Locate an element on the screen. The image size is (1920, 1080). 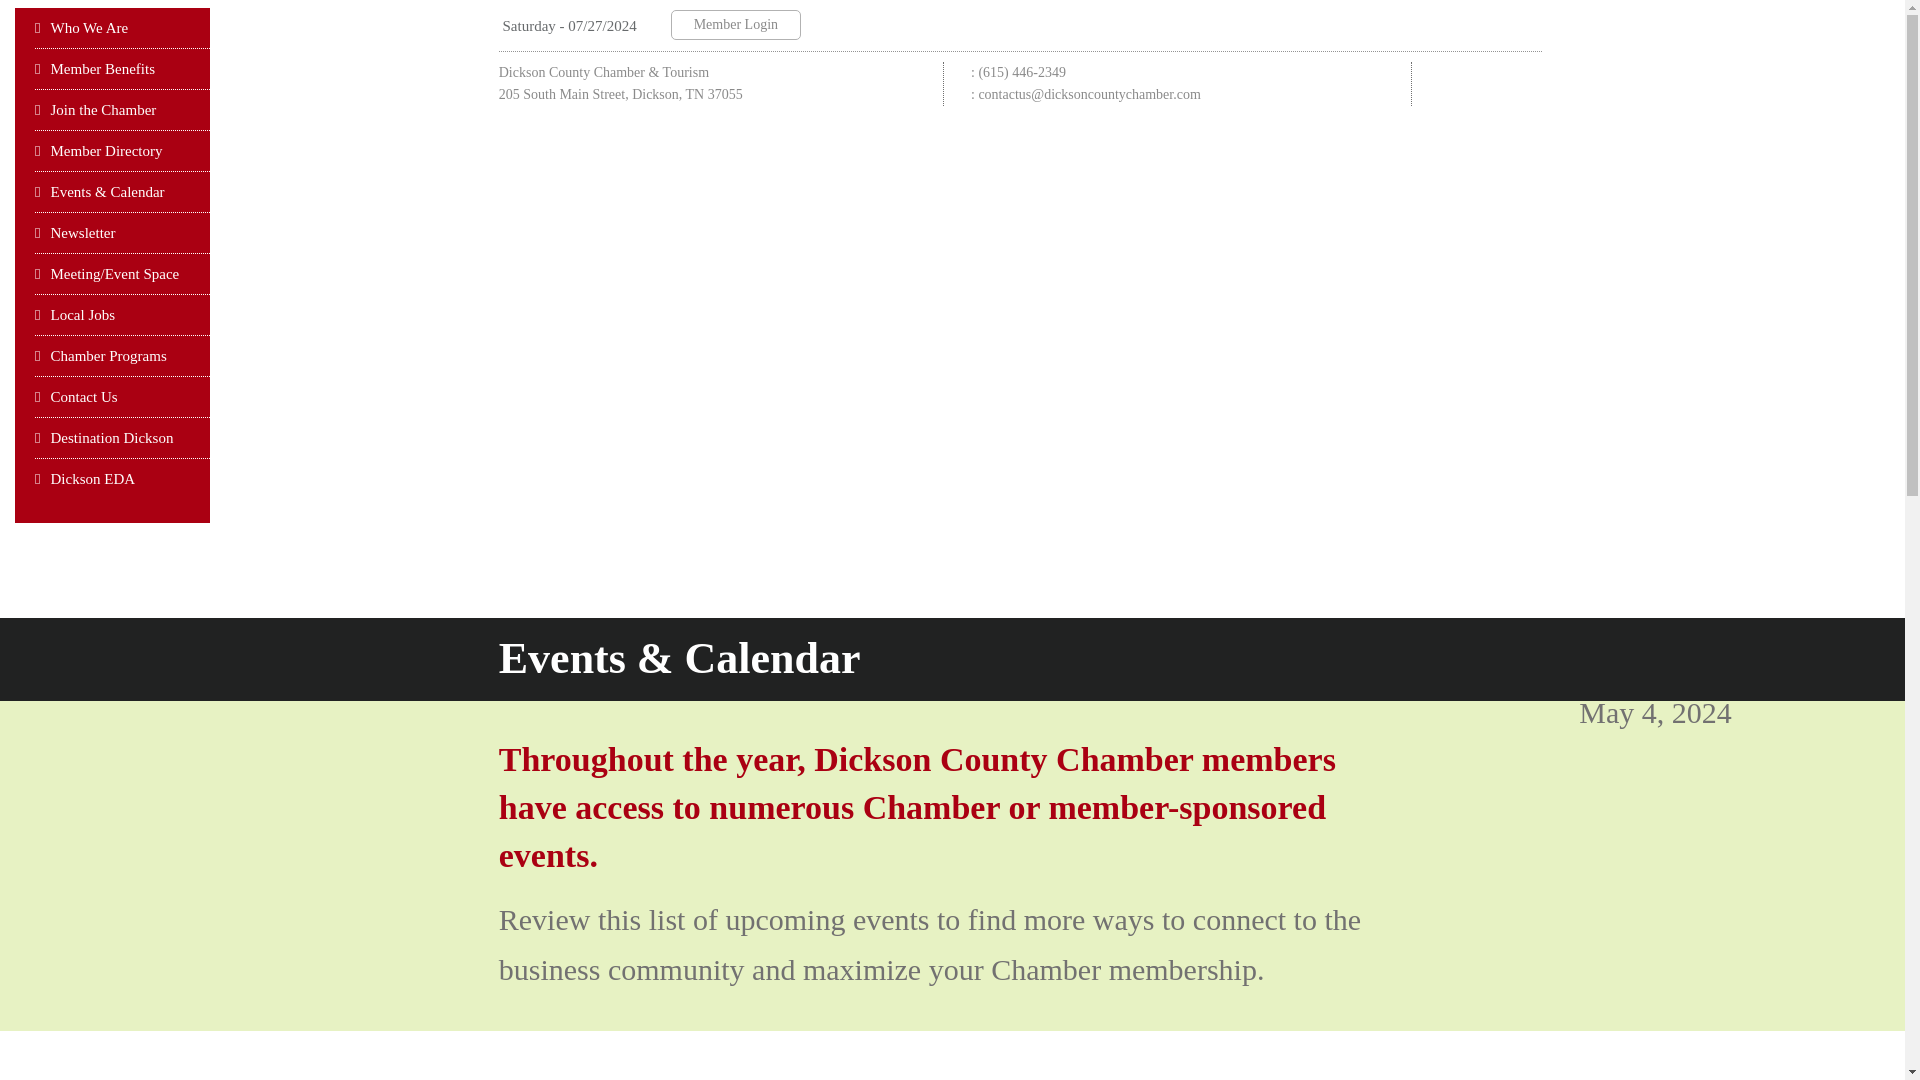
Page Title is located at coordinates (1187, 658).